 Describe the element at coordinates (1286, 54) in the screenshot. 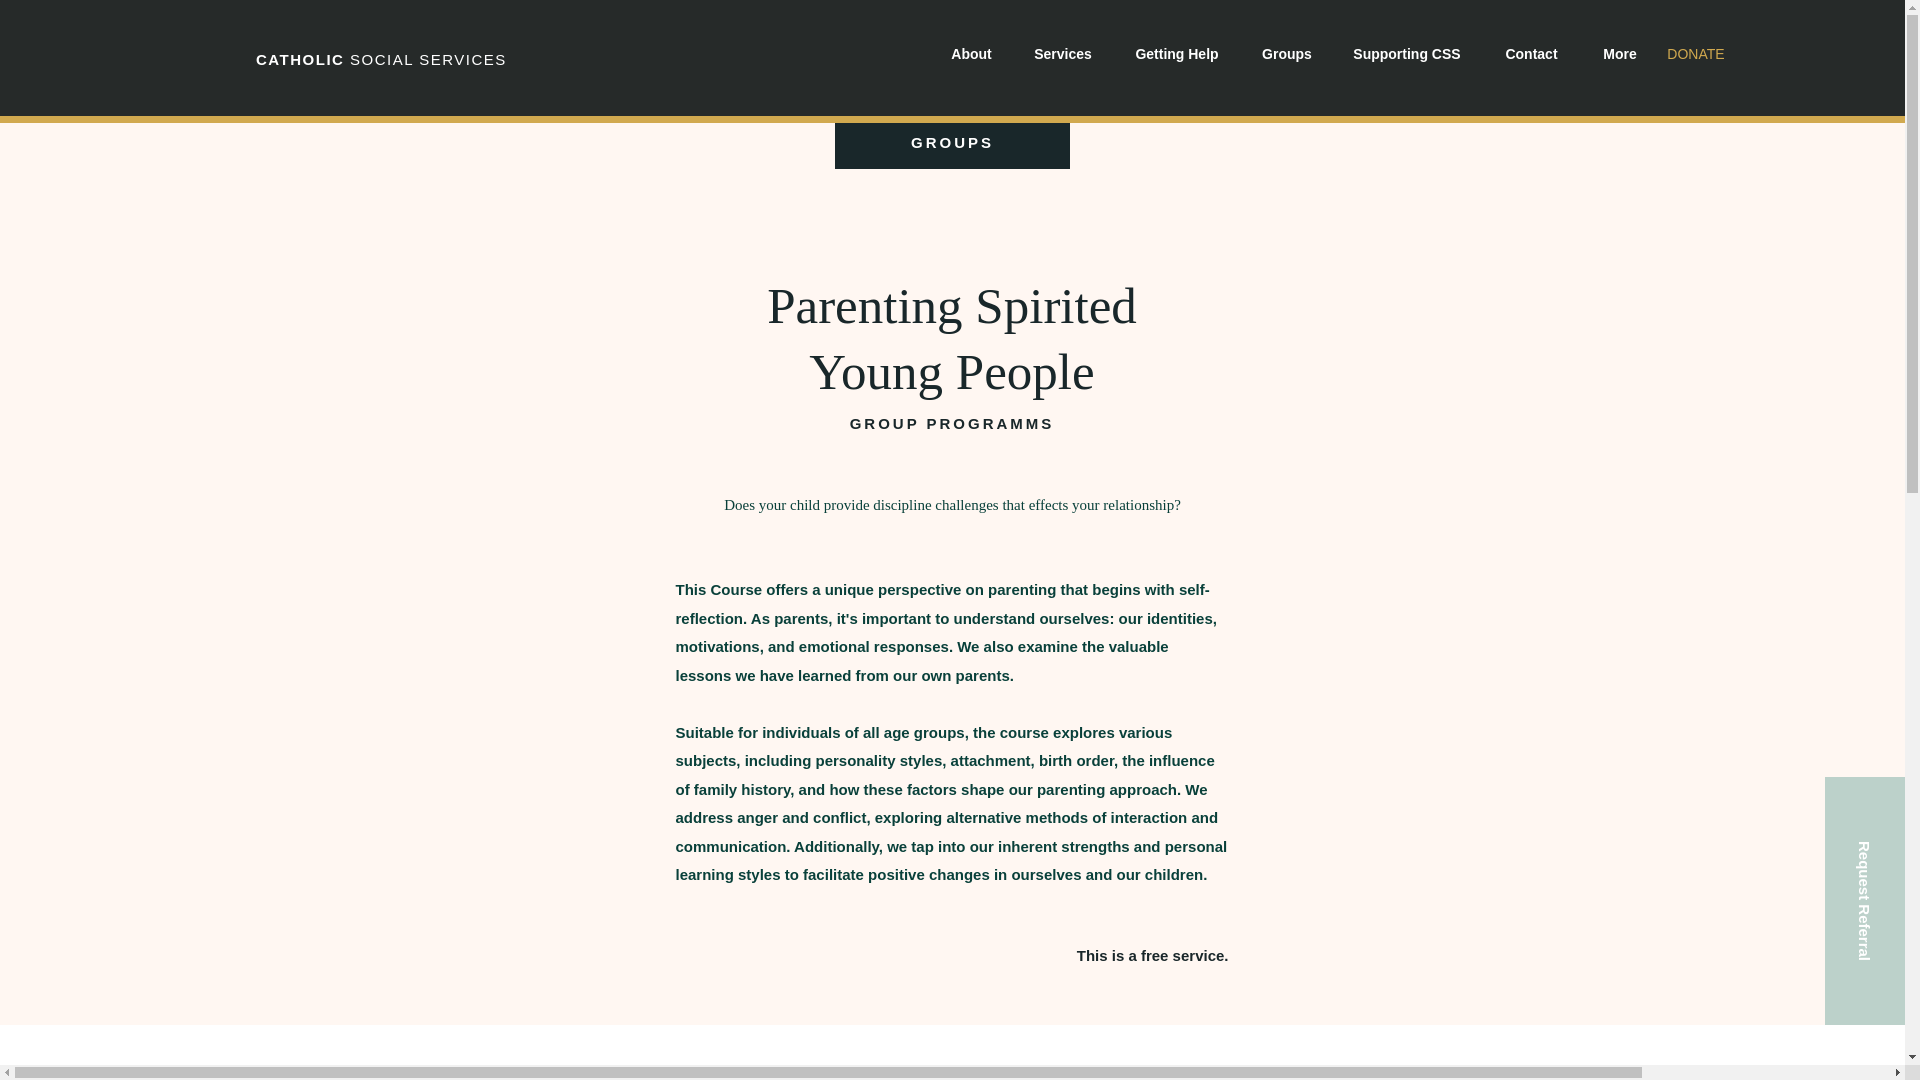

I see `Groups` at that location.